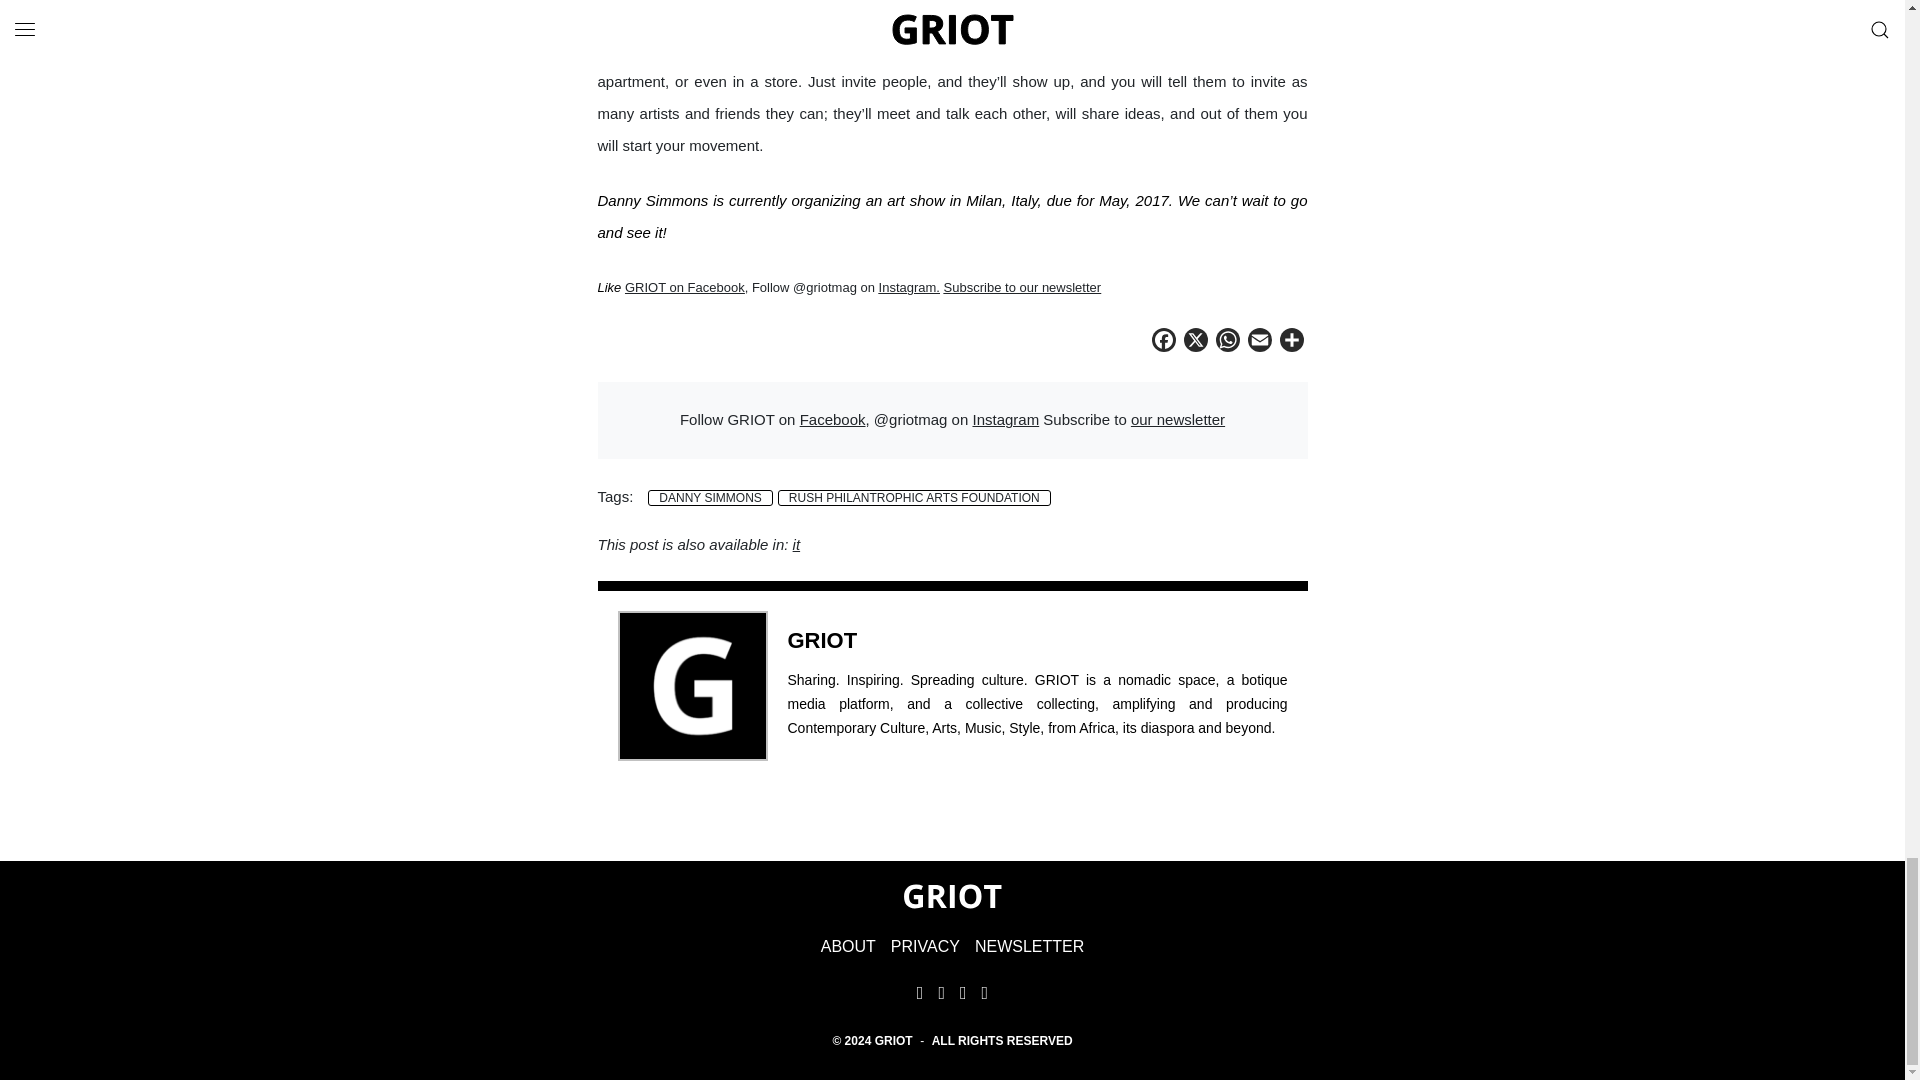  I want to click on GRIOT on Facebook, so click(684, 286).